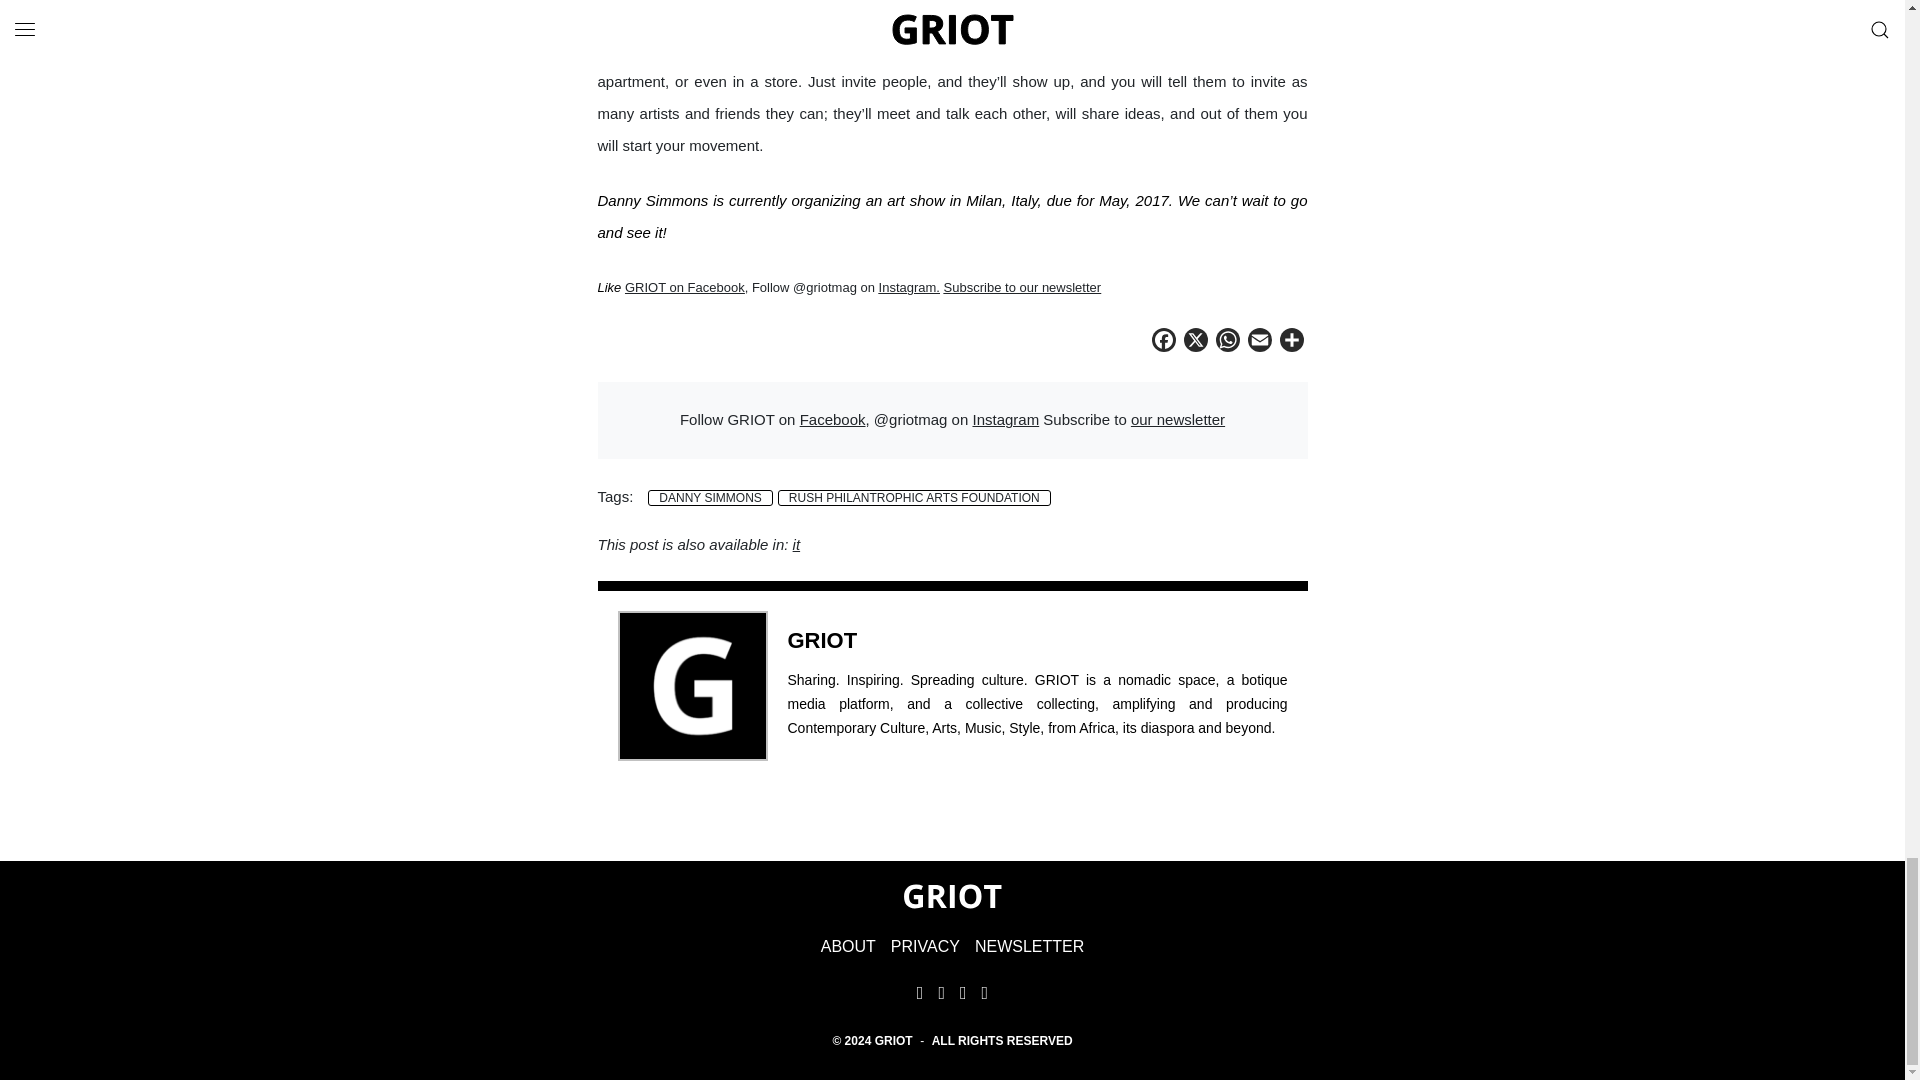  I want to click on GRIOT on Facebook, so click(684, 286).